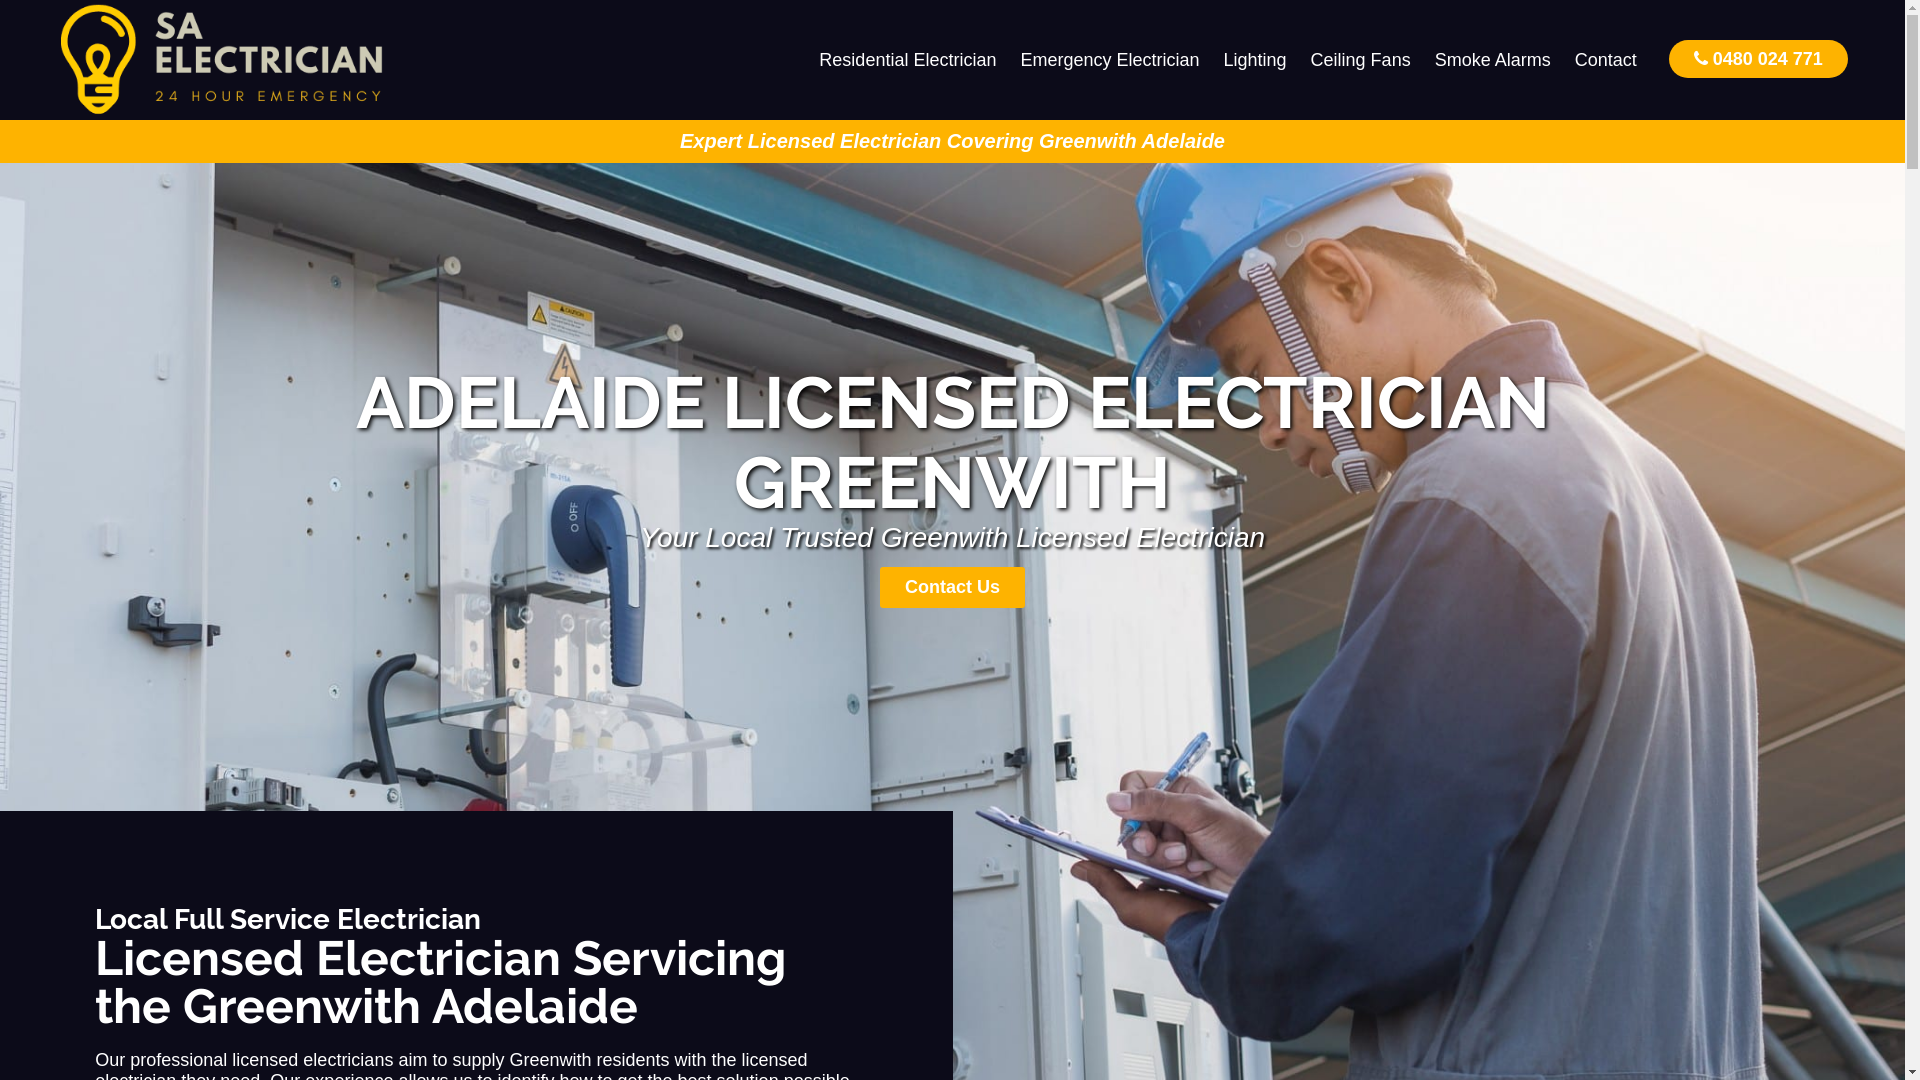  What do you see at coordinates (1606, 60) in the screenshot?
I see `Contact` at bounding box center [1606, 60].